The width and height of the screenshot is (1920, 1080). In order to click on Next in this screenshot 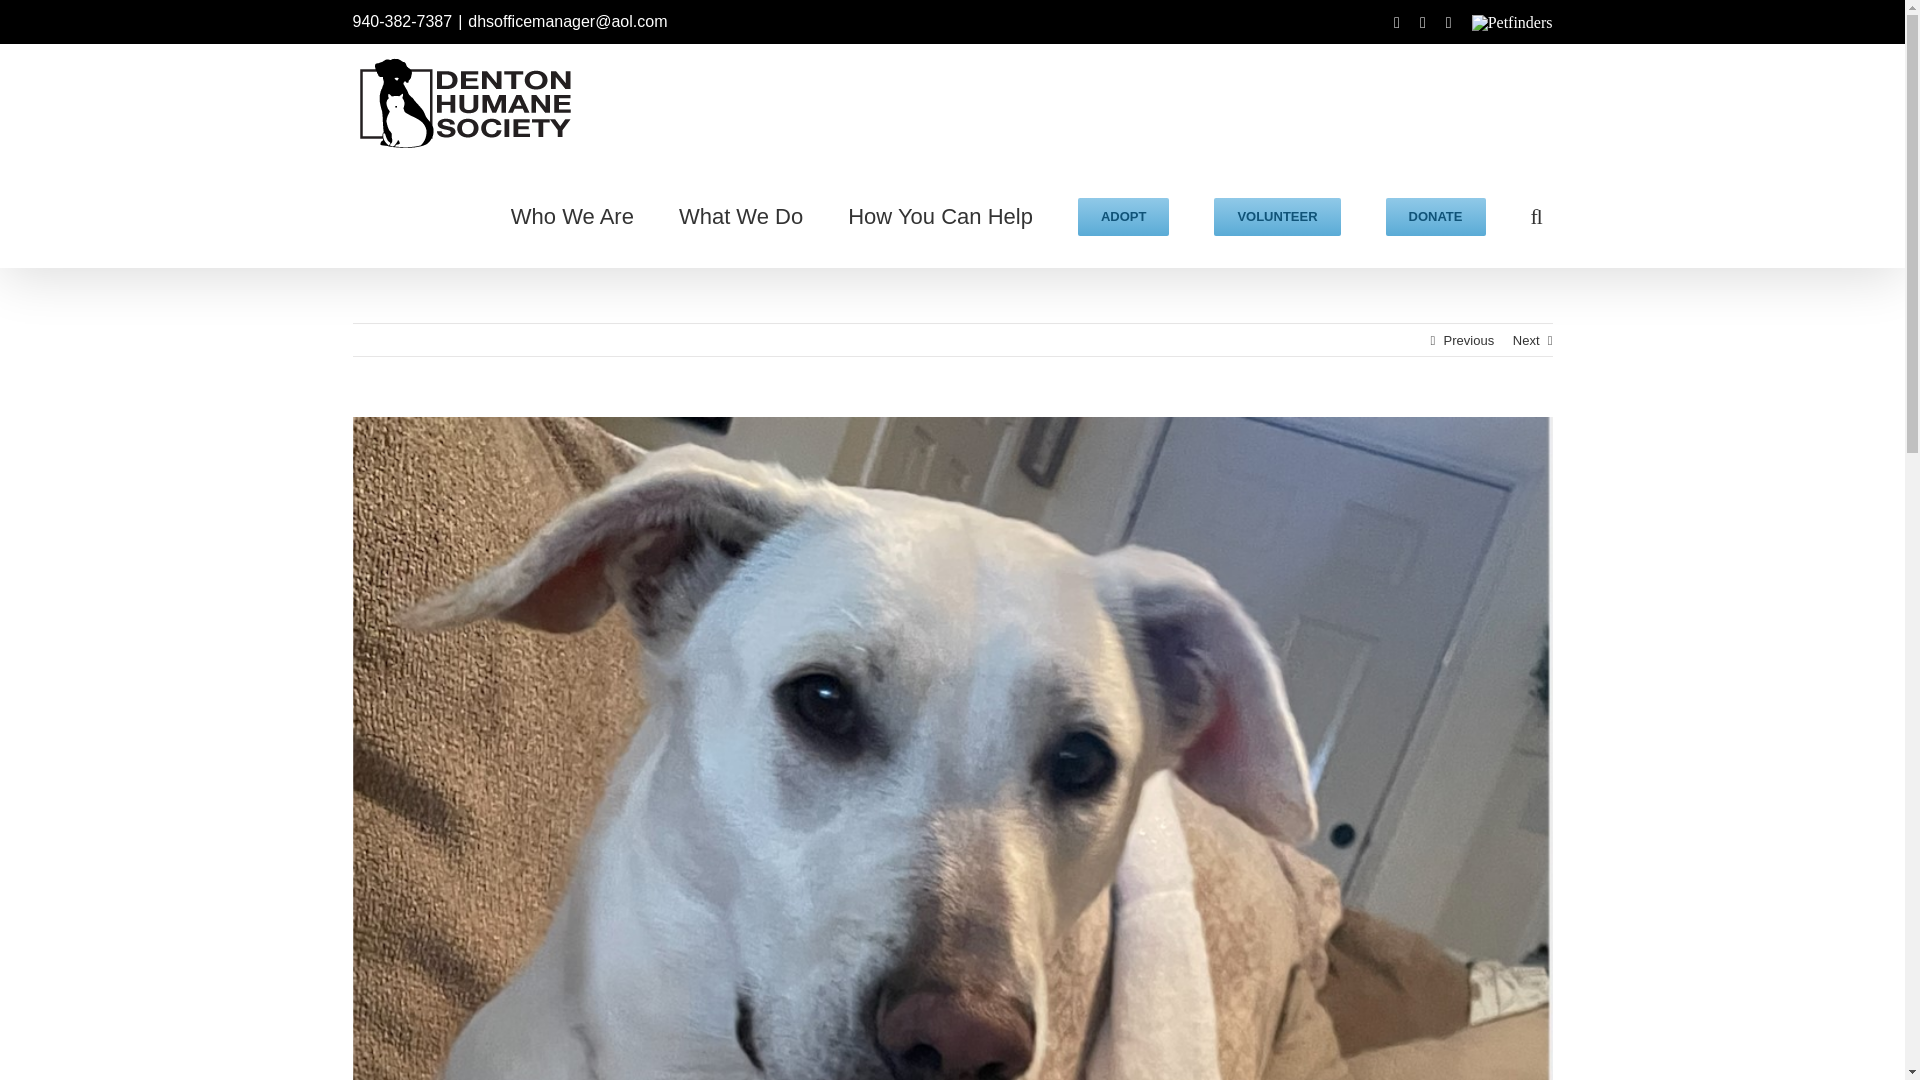, I will do `click(1526, 340)`.